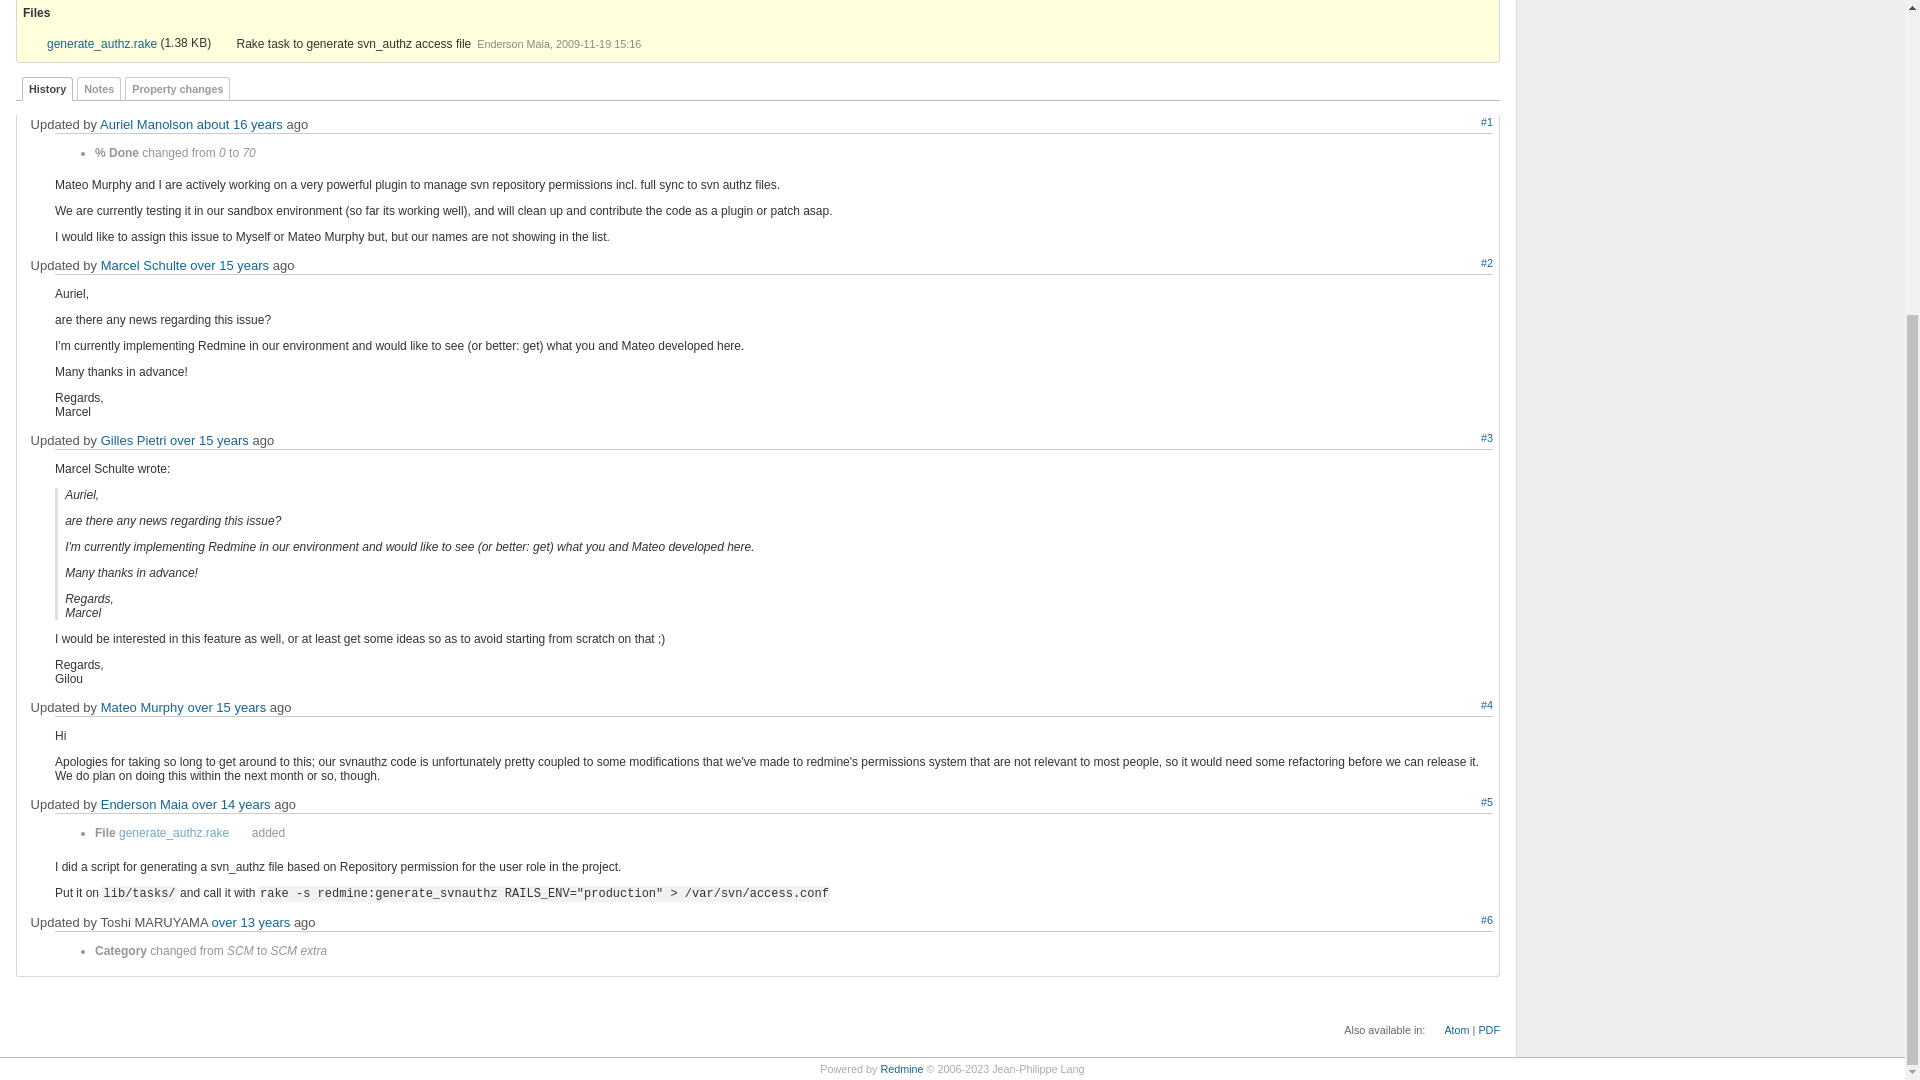  What do you see at coordinates (146, 124) in the screenshot?
I see `Auriel Manolson` at bounding box center [146, 124].